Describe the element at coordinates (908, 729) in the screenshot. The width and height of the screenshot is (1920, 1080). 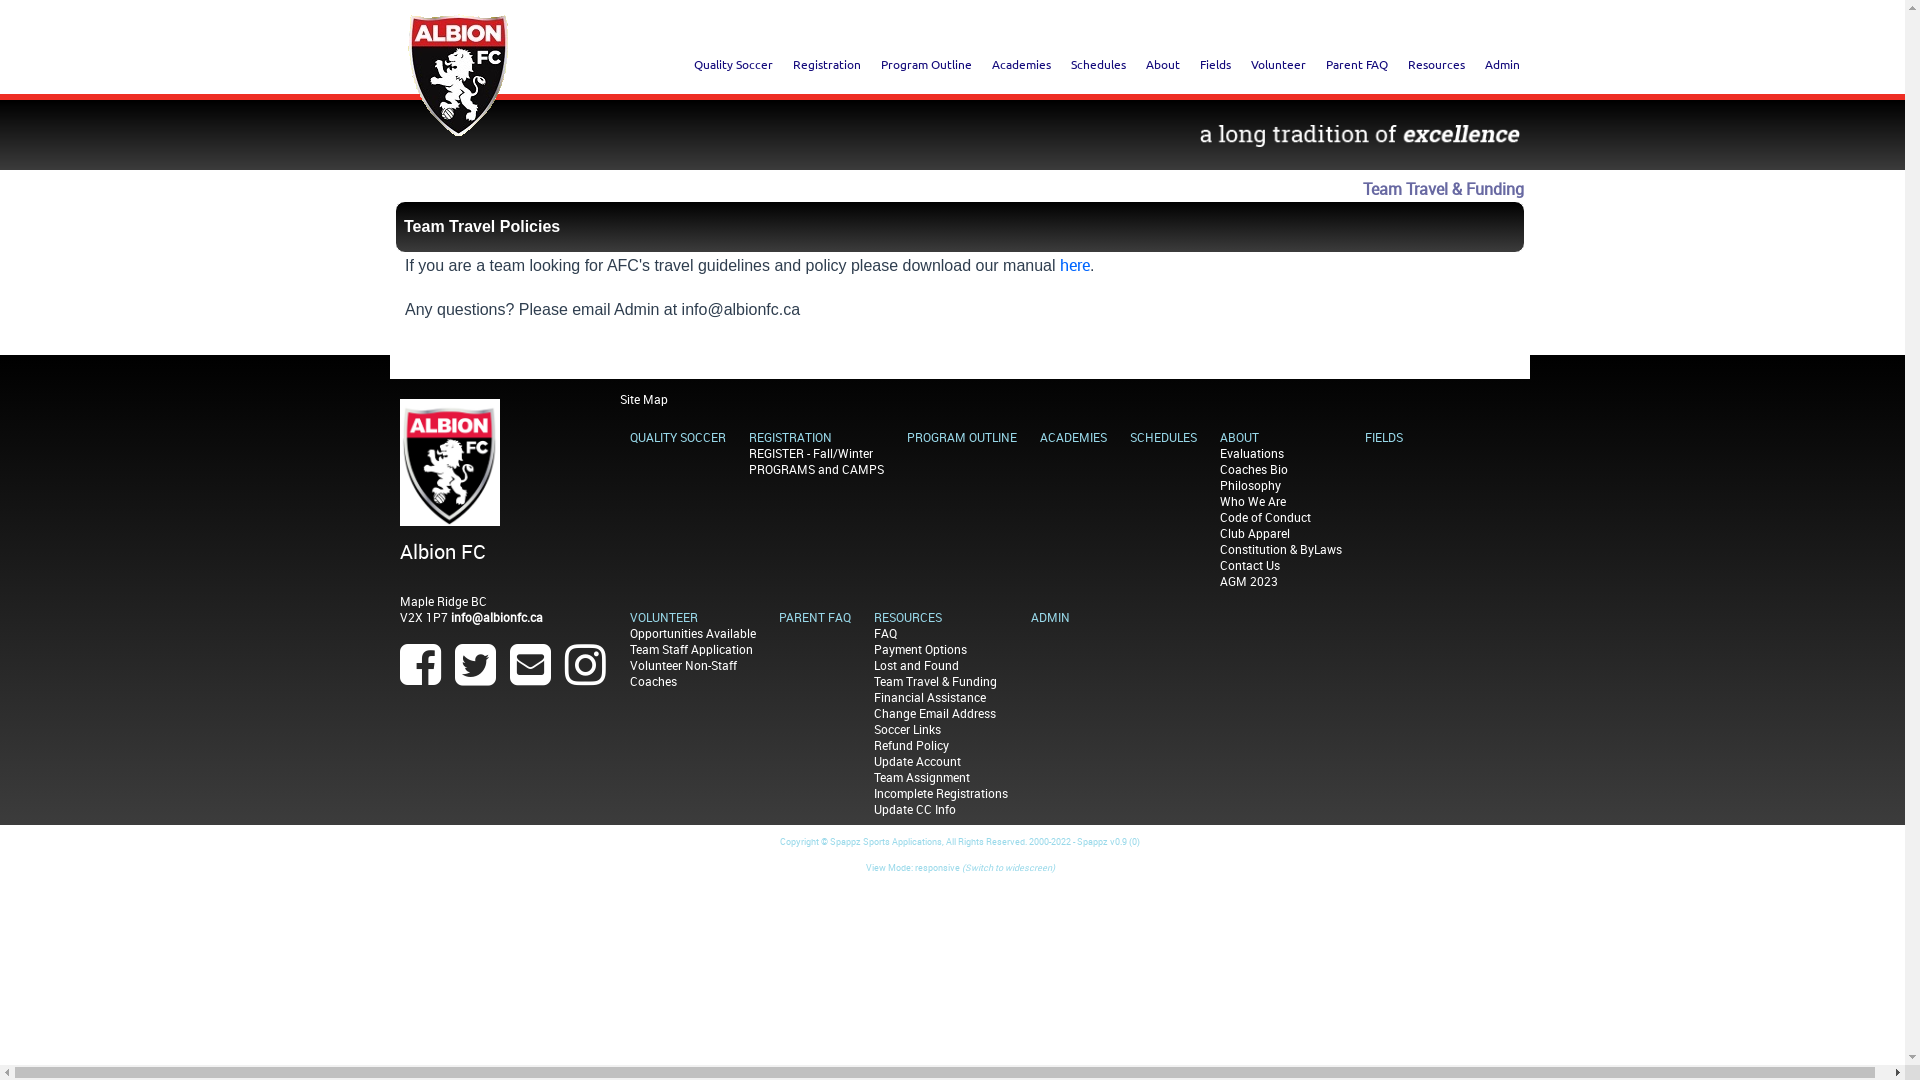
I see `Soccer Links` at that location.